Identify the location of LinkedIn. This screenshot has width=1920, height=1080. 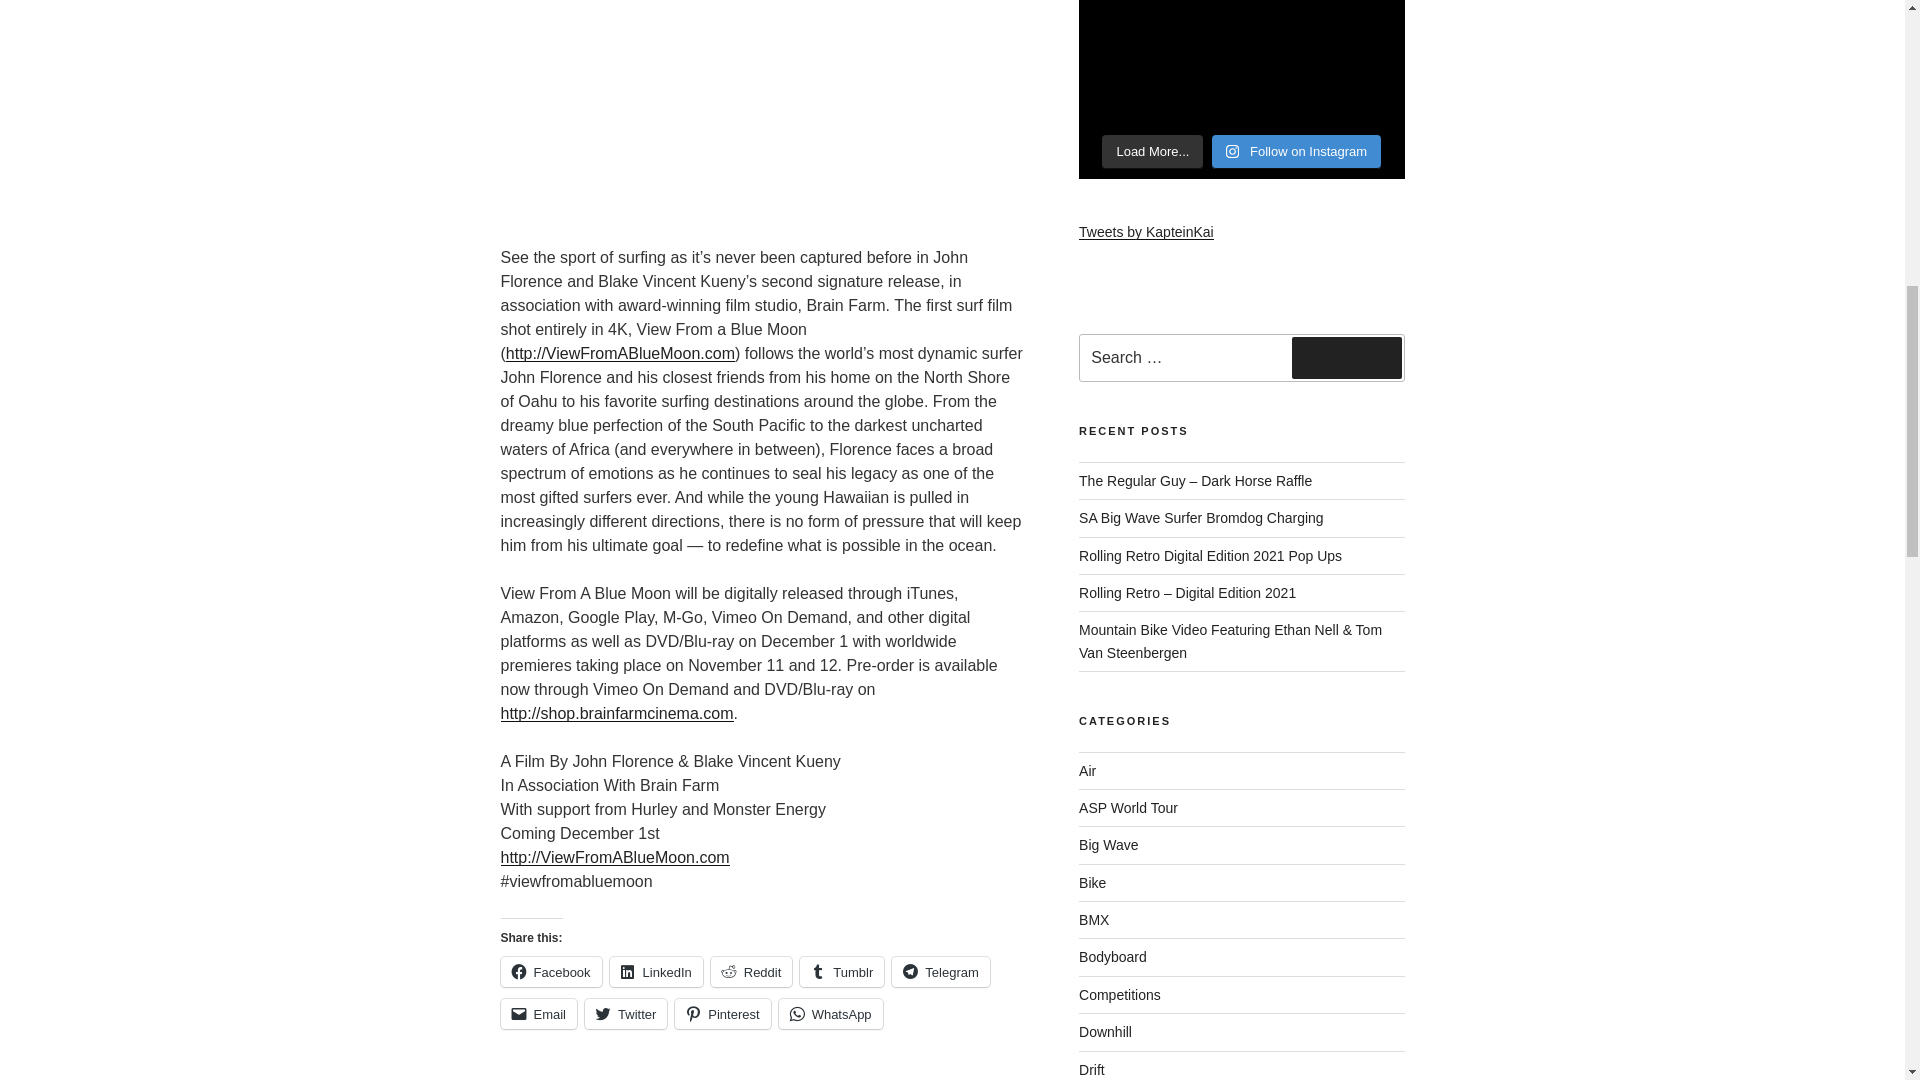
(656, 972).